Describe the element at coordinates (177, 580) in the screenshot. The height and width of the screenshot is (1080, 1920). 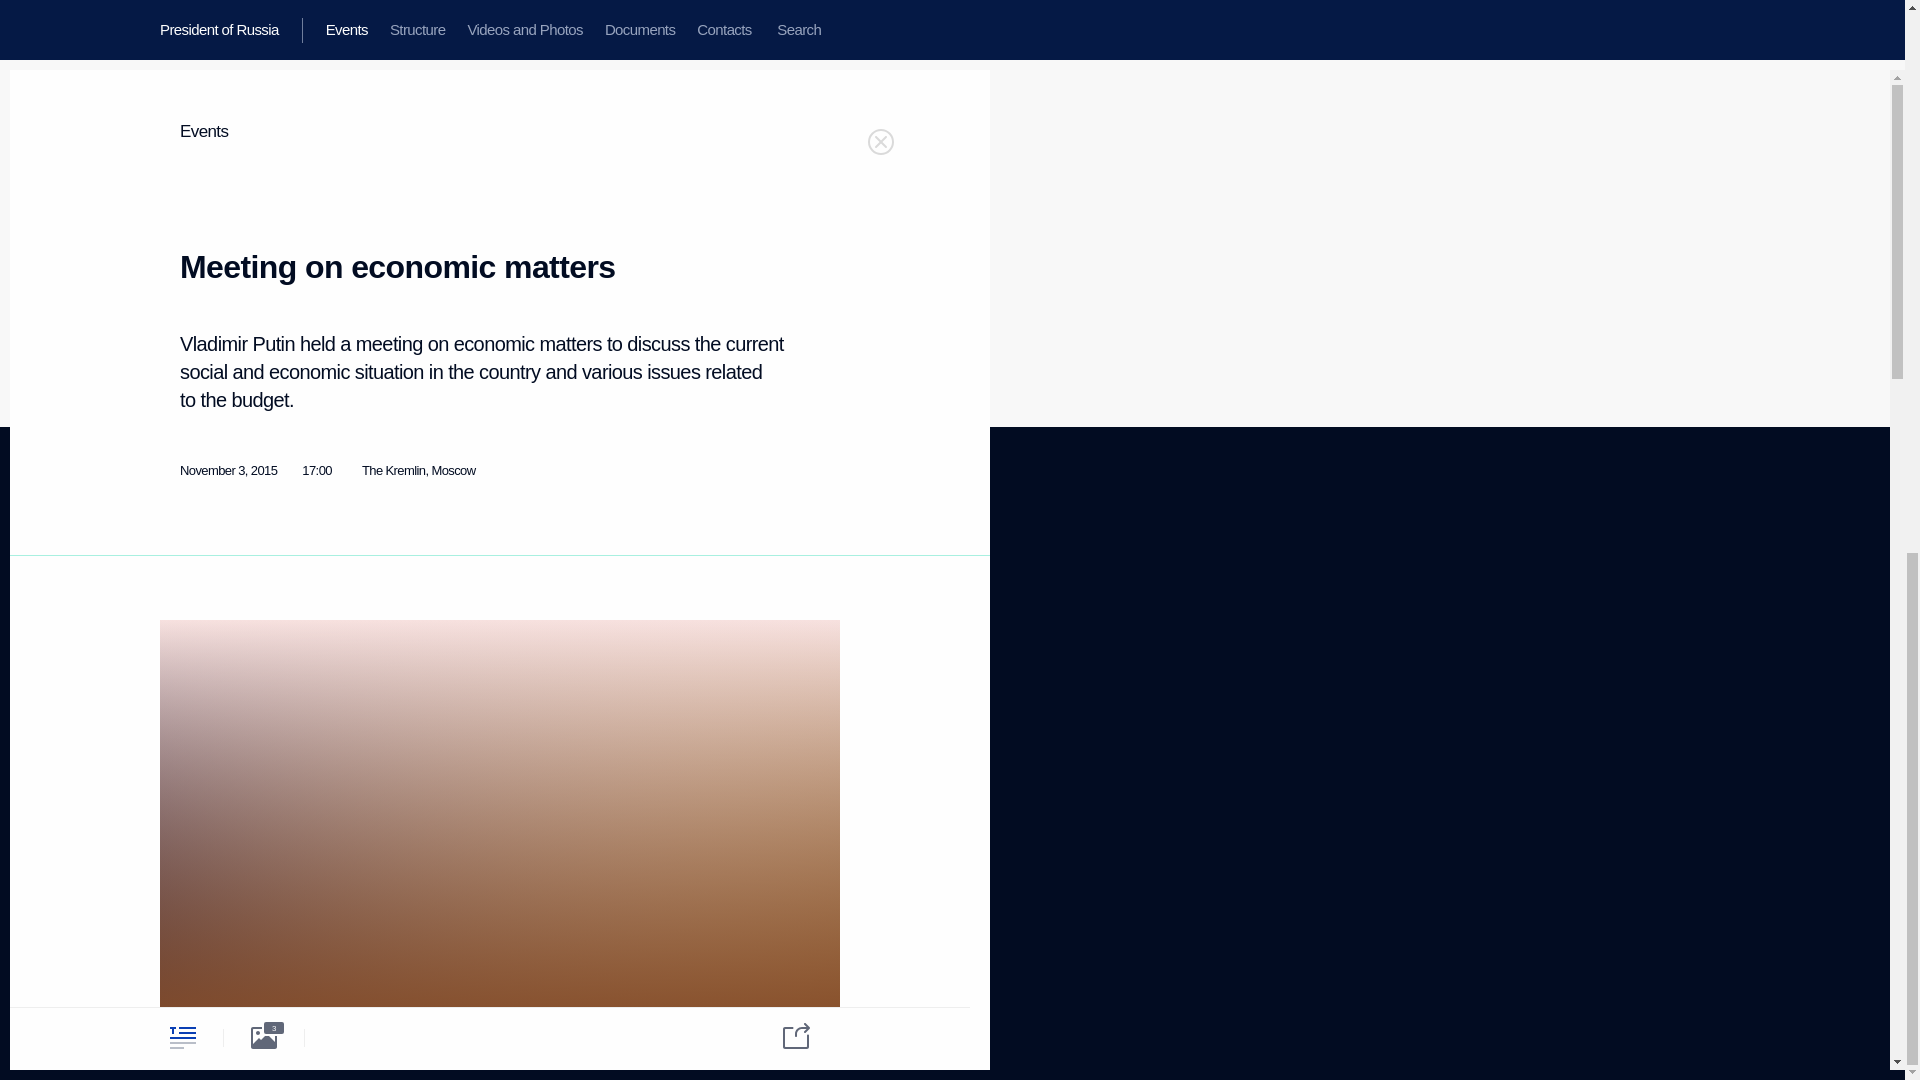
I see `Maxim Topilin` at that location.